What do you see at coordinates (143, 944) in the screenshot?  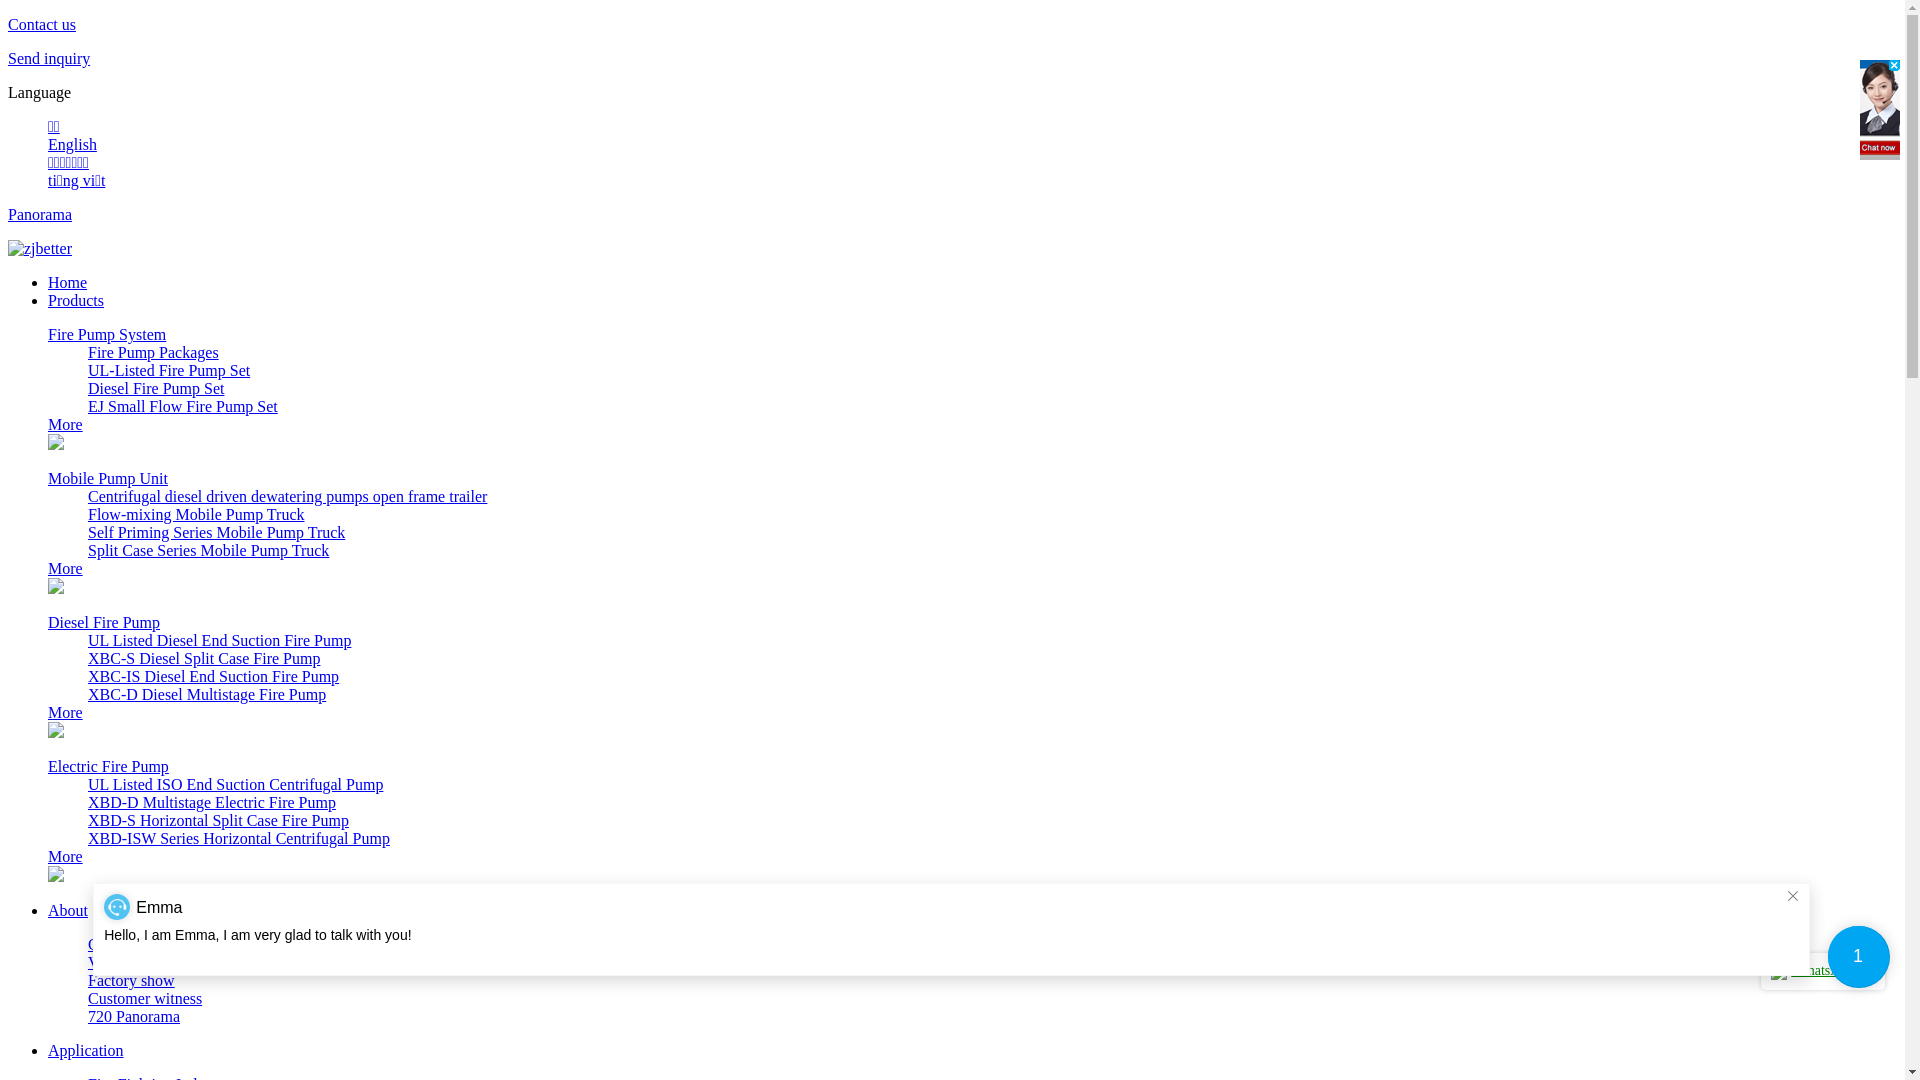 I see `Company Profile` at bounding box center [143, 944].